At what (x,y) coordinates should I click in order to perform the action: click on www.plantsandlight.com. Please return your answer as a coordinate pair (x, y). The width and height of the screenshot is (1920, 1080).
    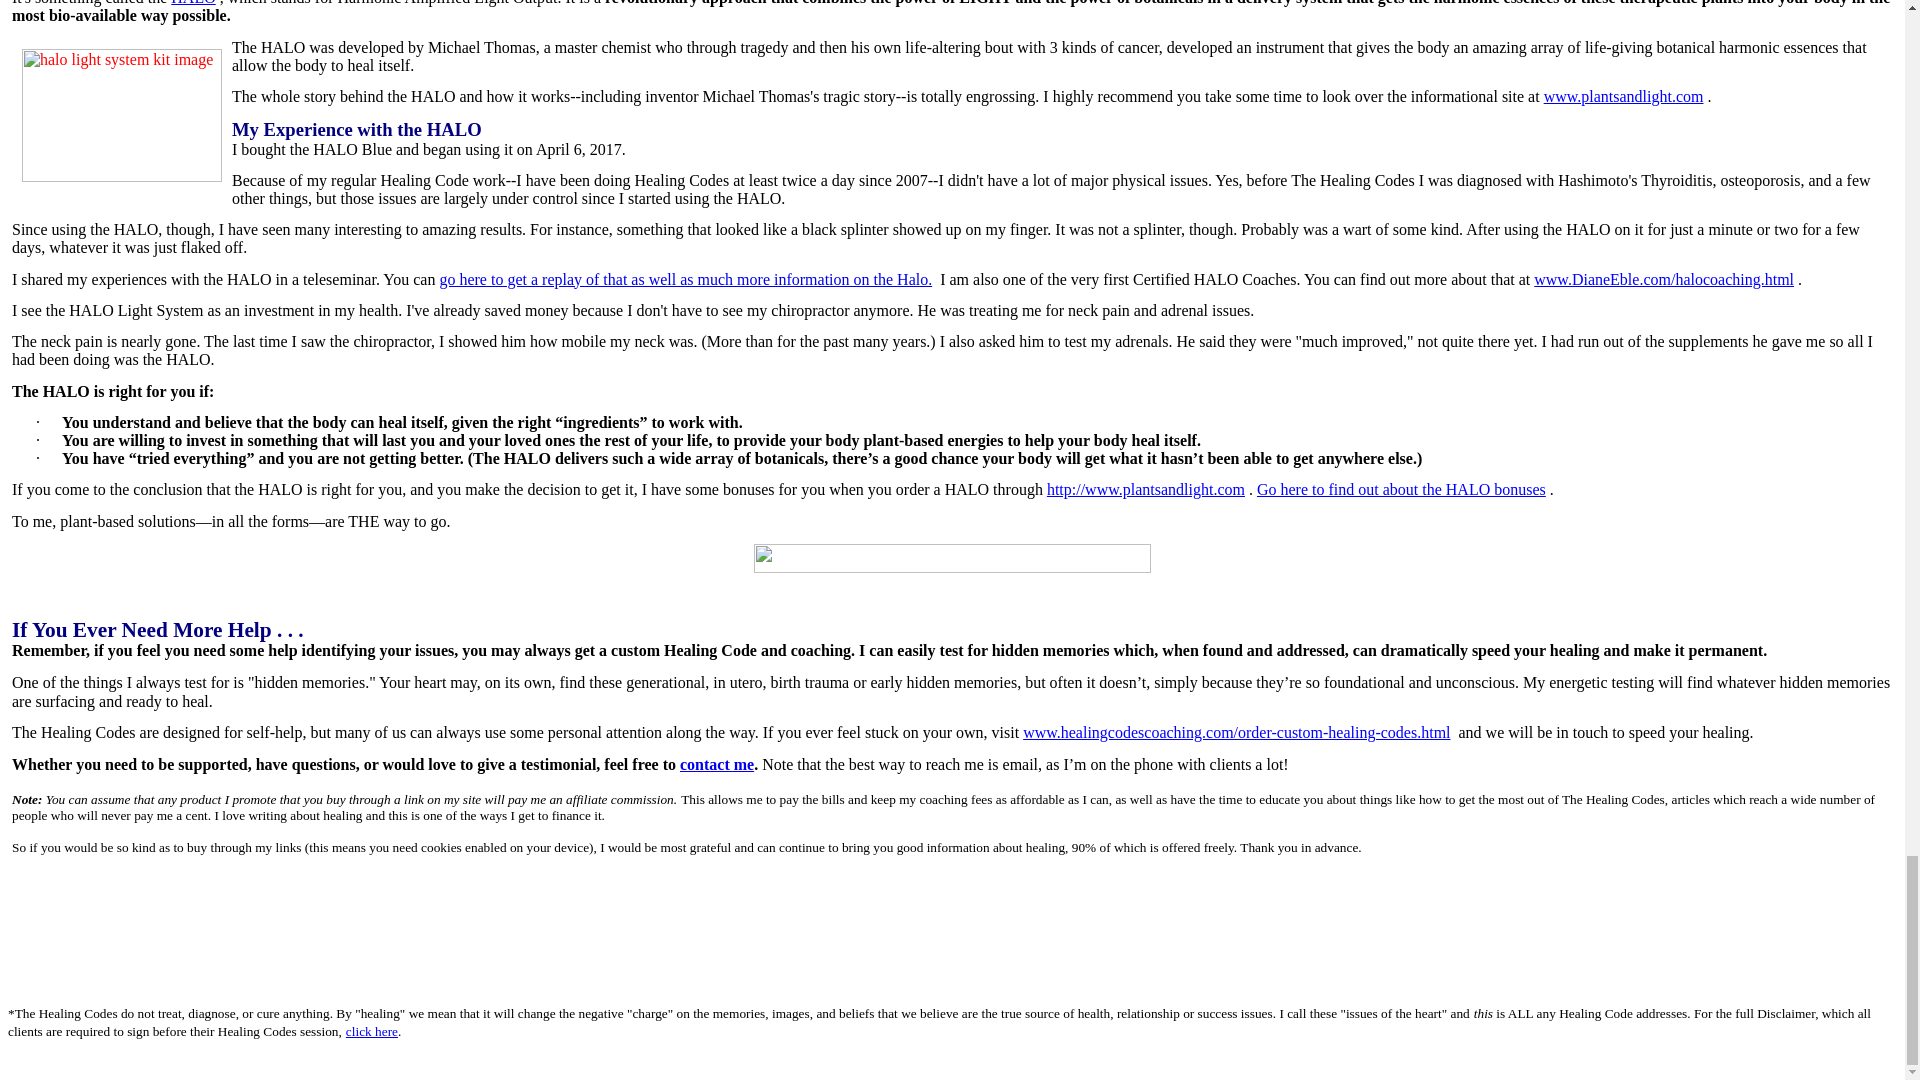
    Looking at the image, I should click on (1624, 96).